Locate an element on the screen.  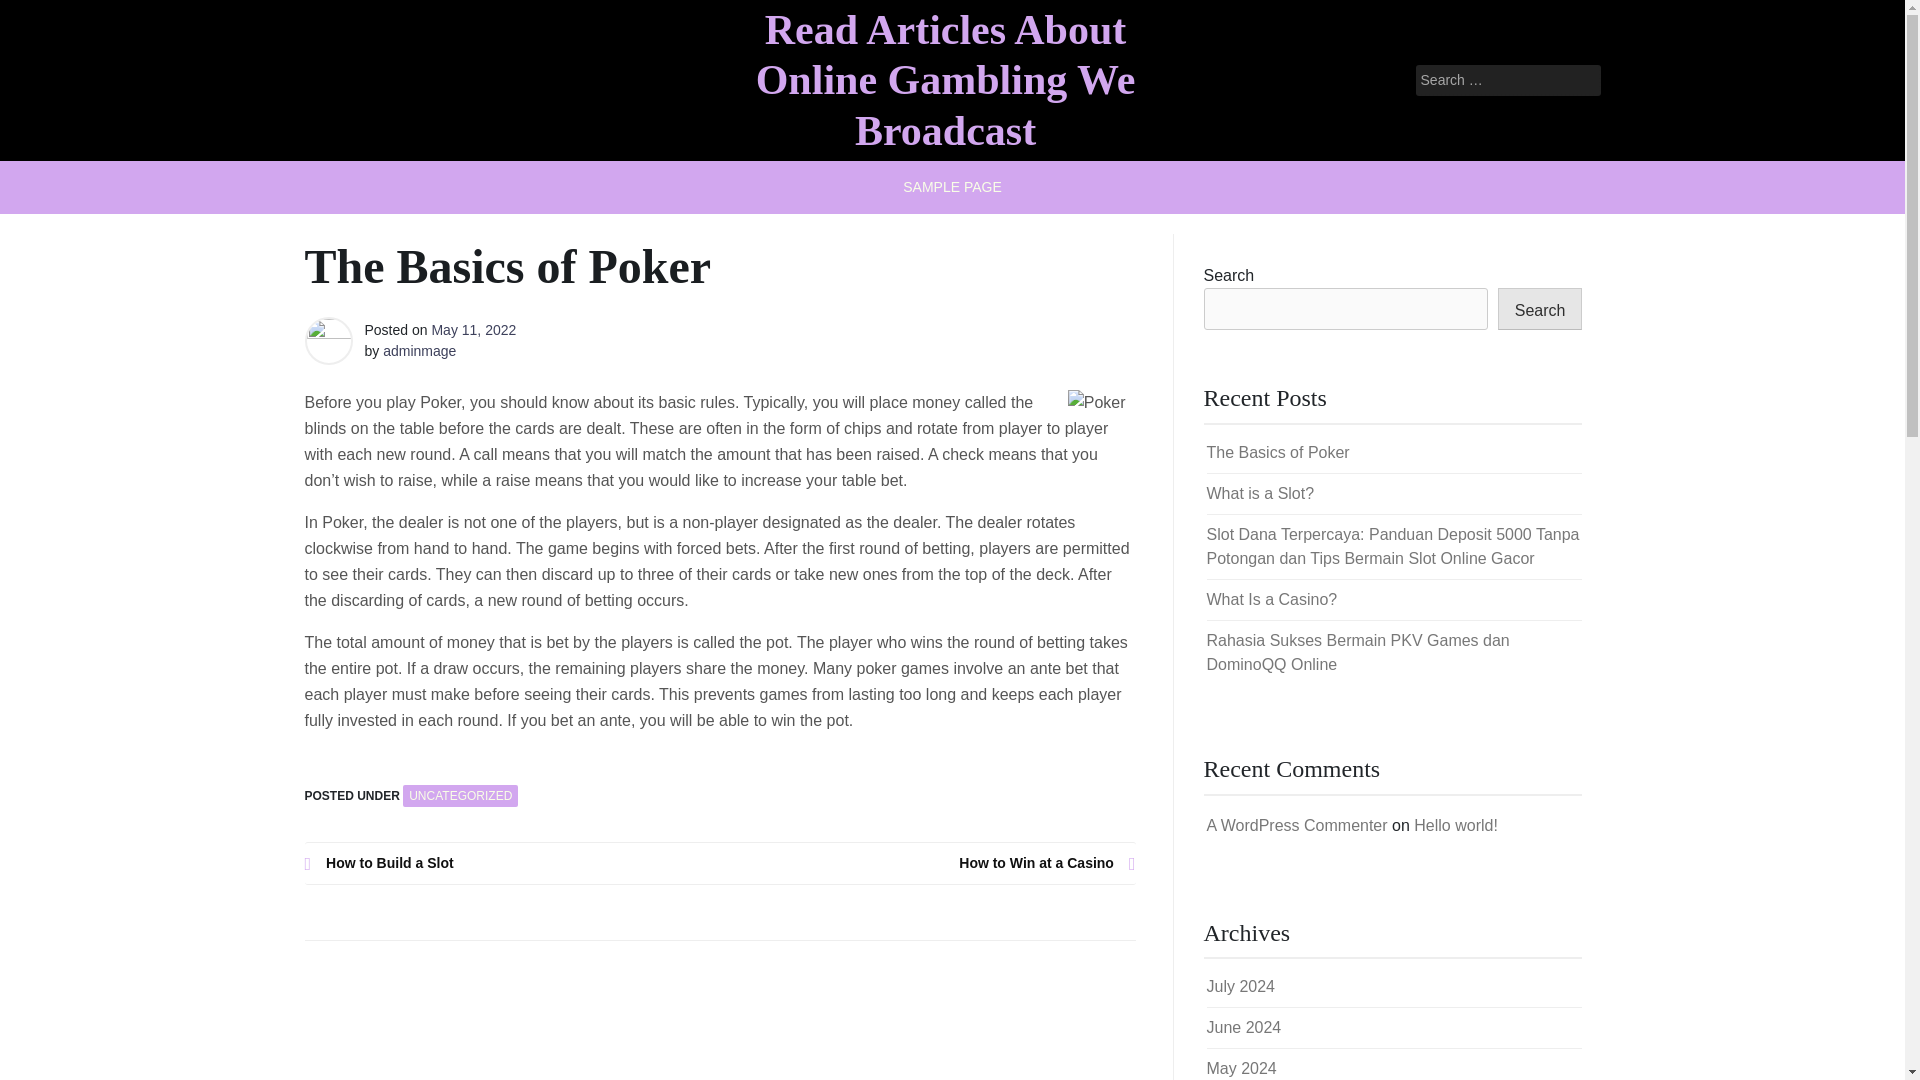
May 11, 2022 is located at coordinates (473, 330).